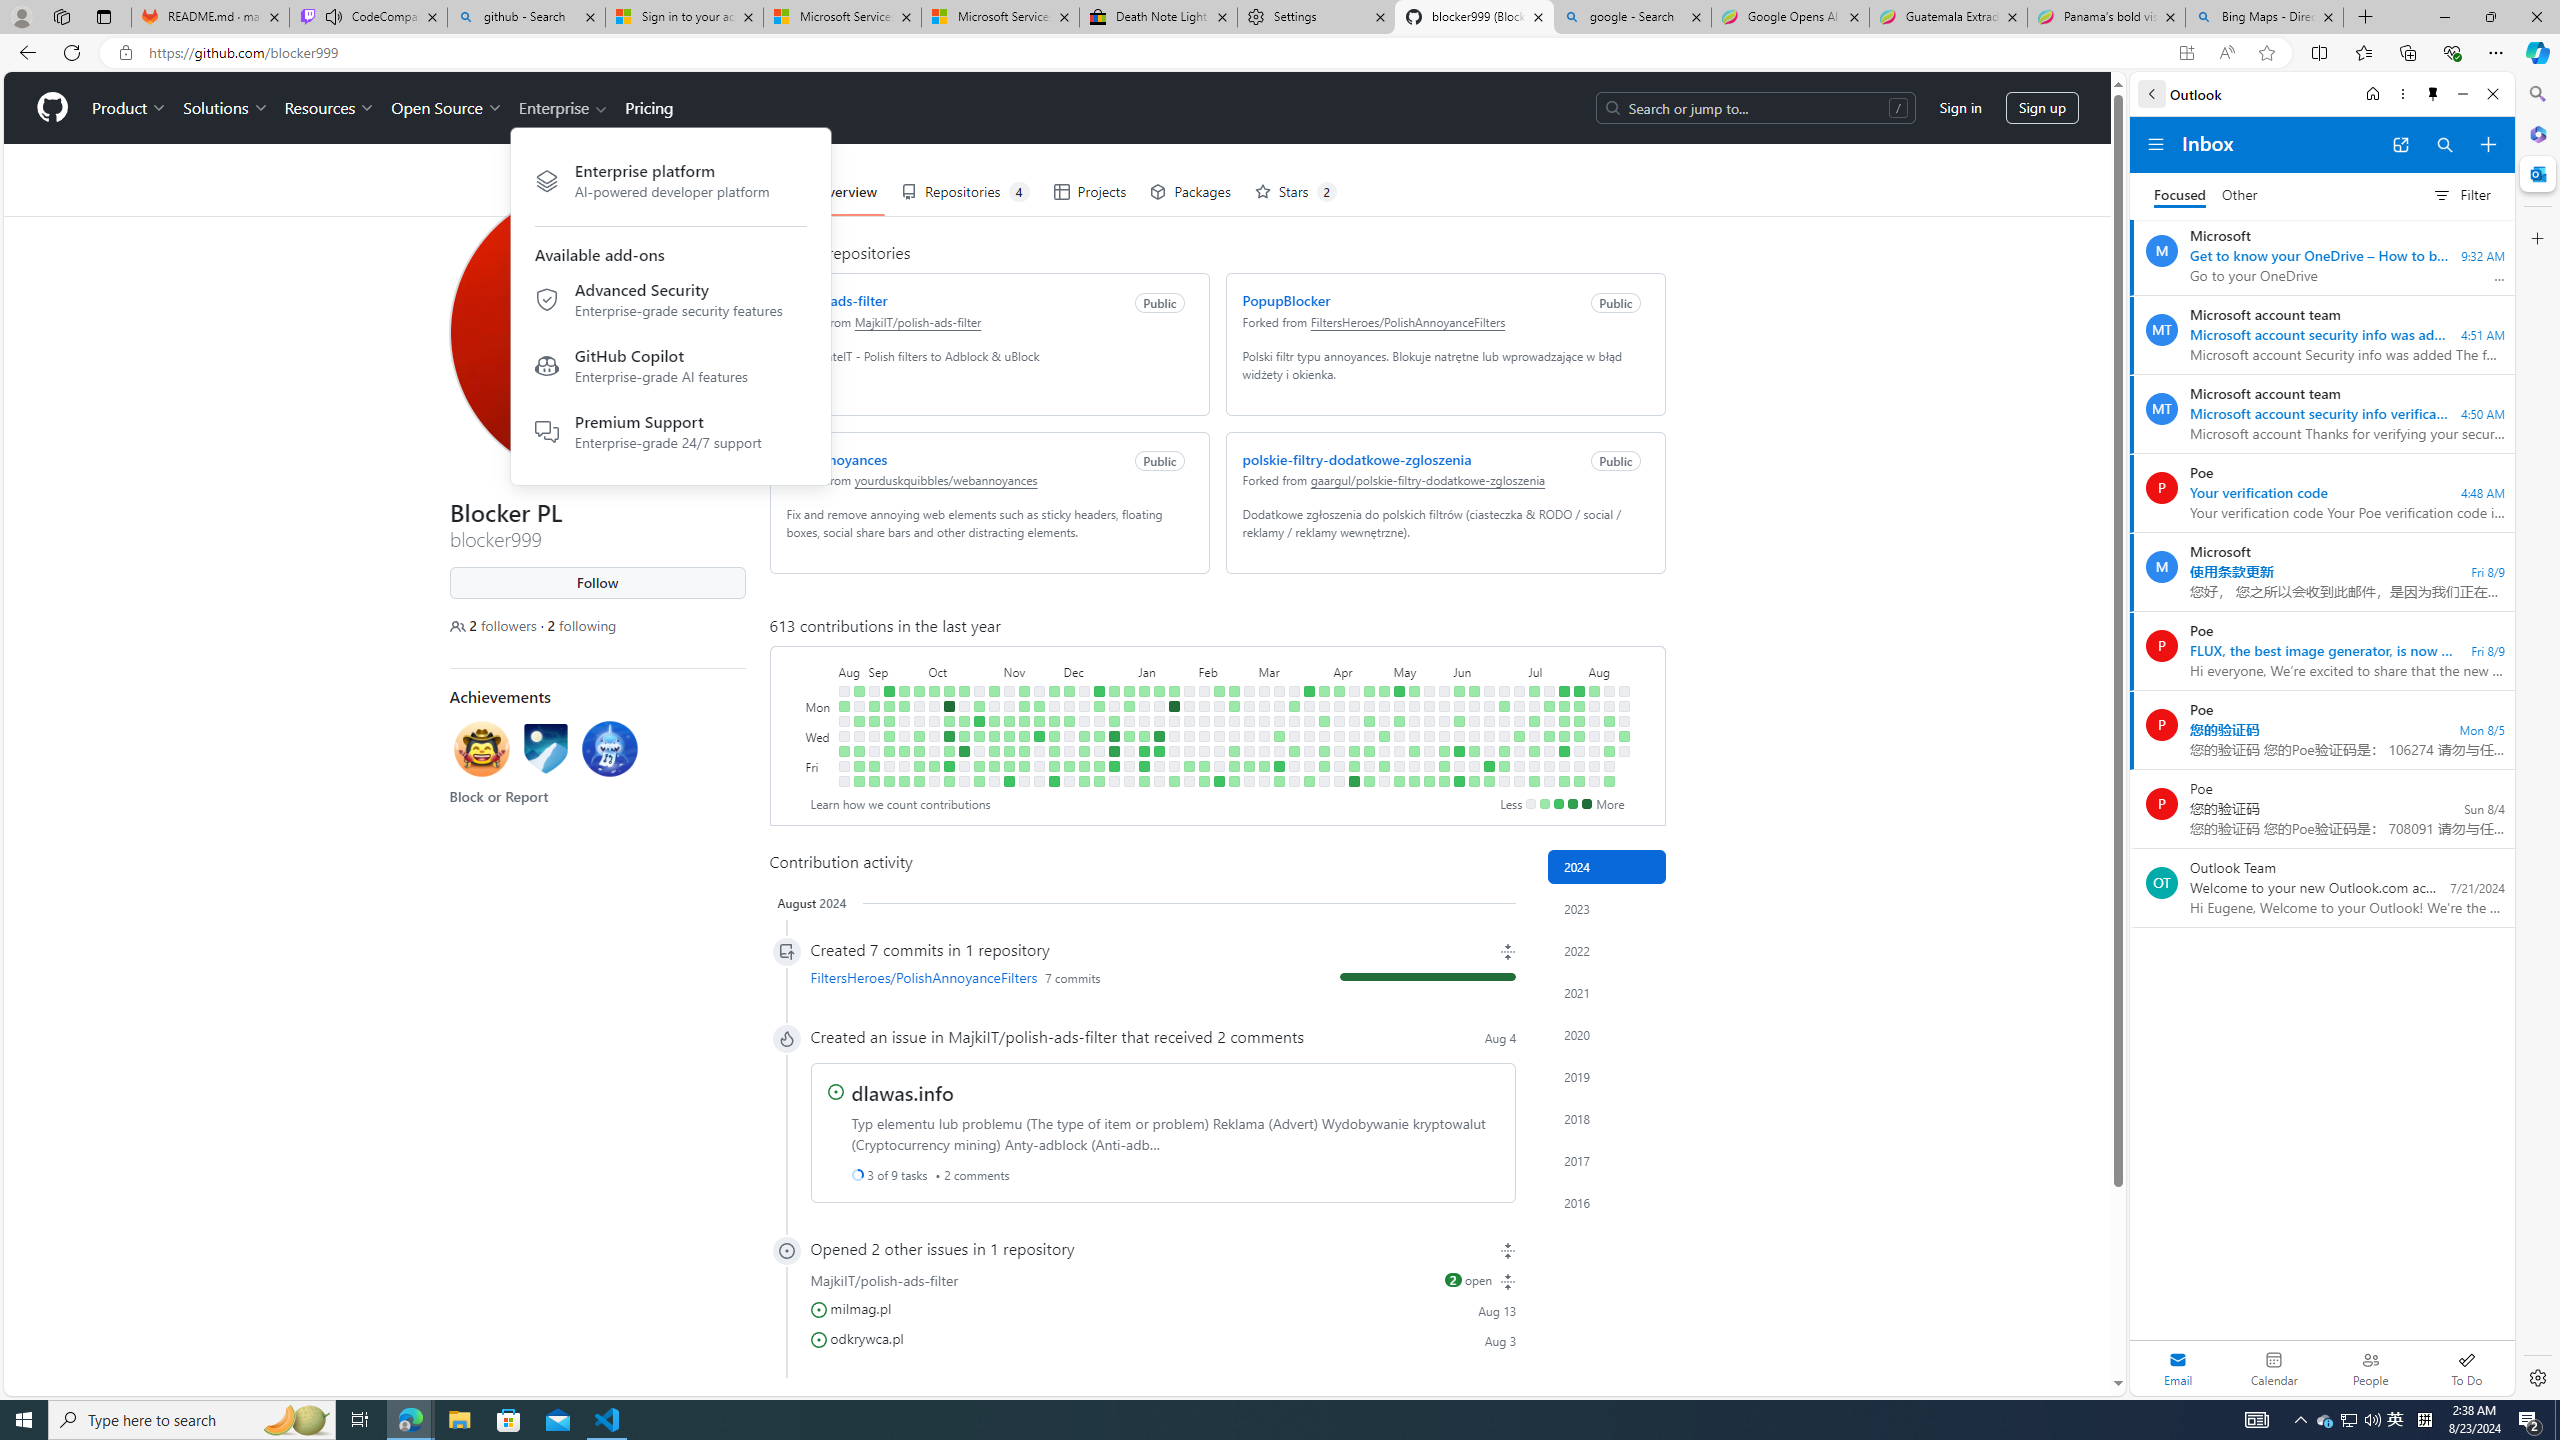 This screenshot has width=2560, height=1440. Describe the element at coordinates (1607, 1035) in the screenshot. I see `Contribution activity in 2020` at that location.